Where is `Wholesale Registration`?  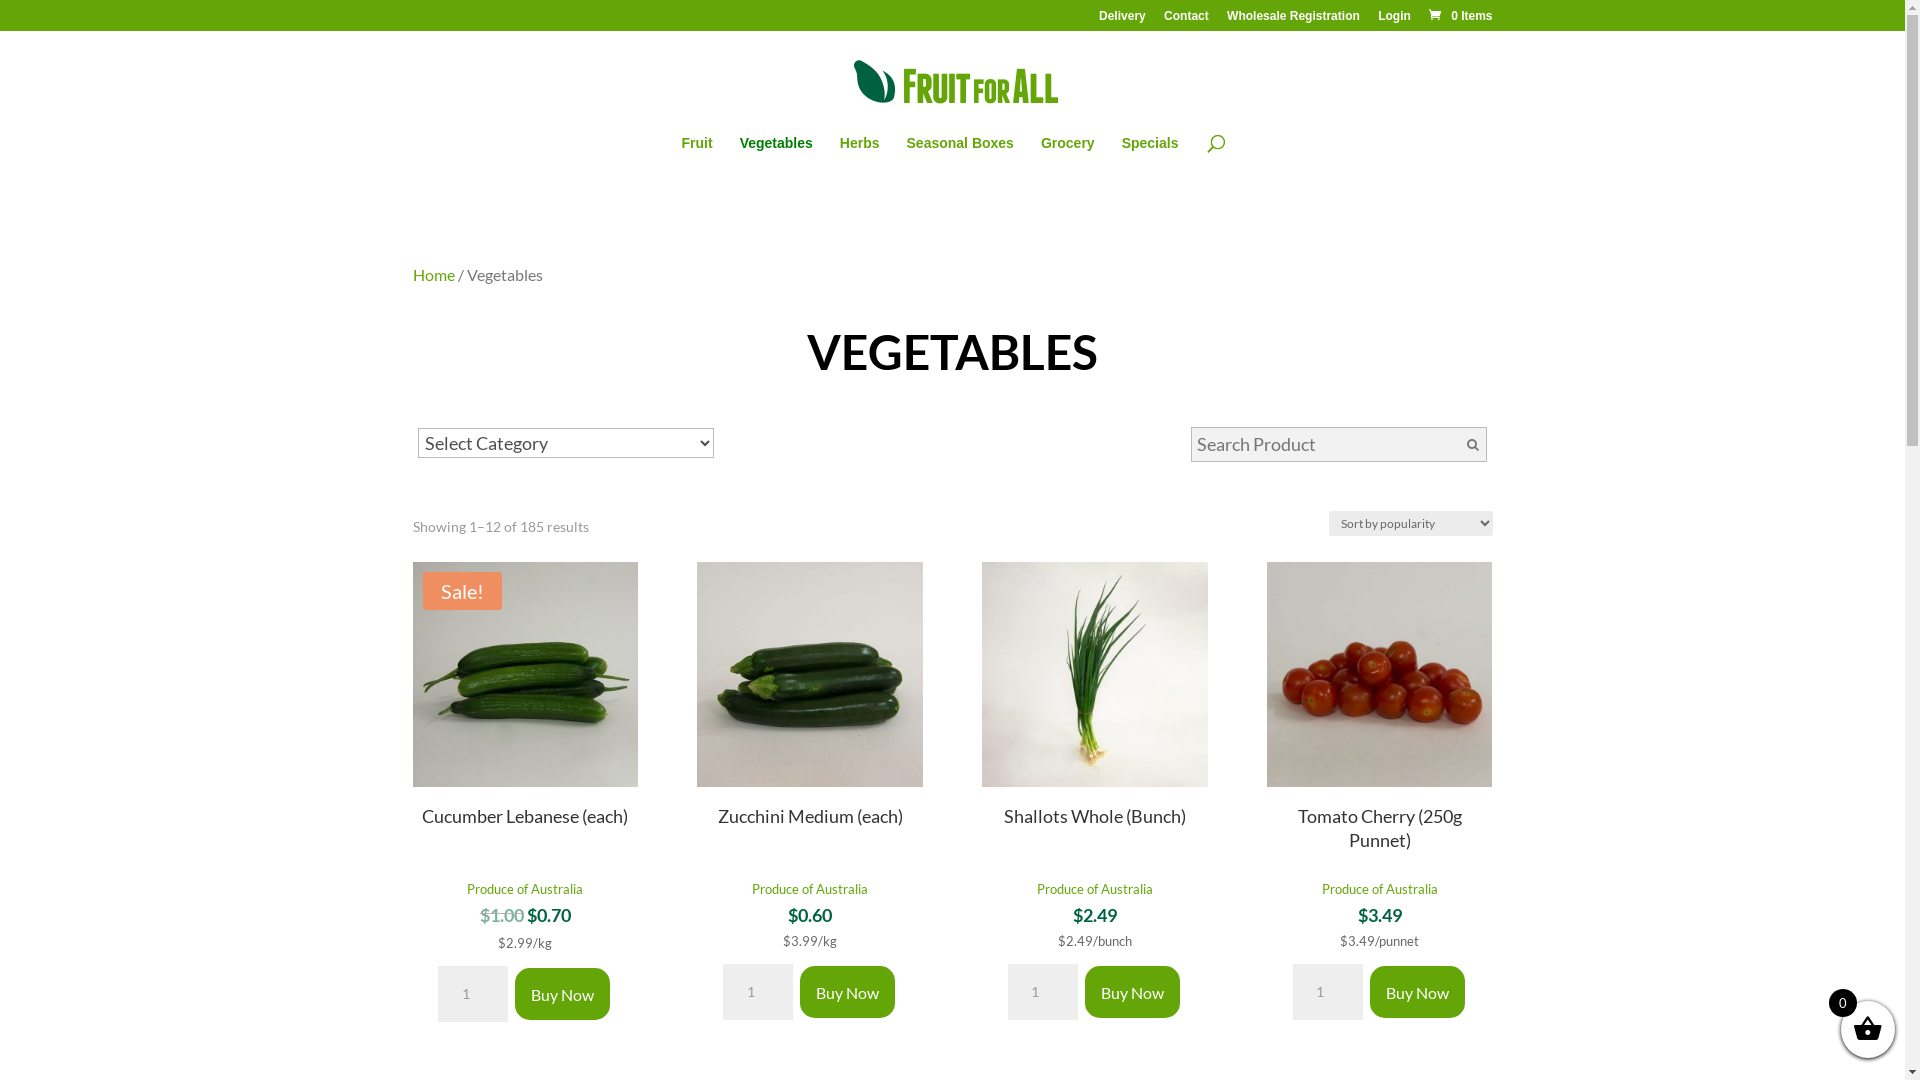 Wholesale Registration is located at coordinates (1294, 20).